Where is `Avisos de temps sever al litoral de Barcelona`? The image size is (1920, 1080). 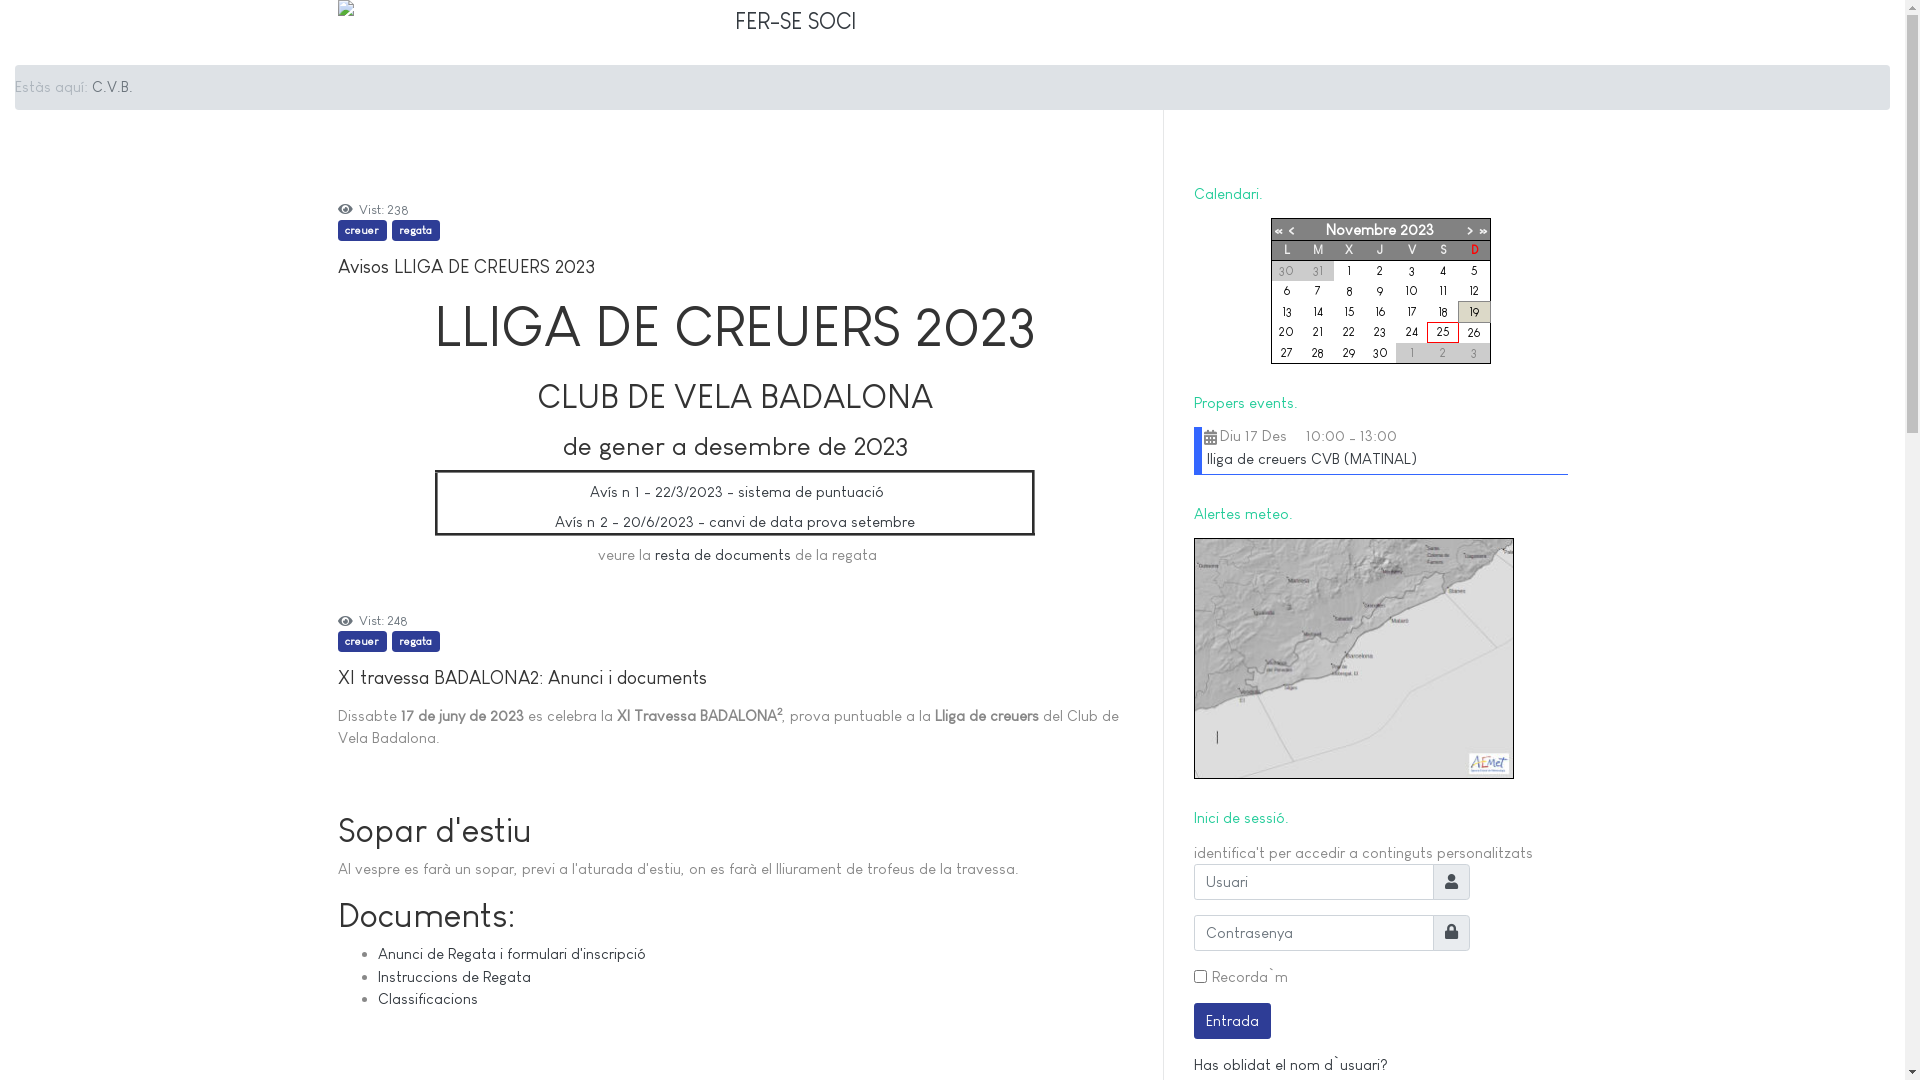
Avisos de temps sever al litoral de Barcelona is located at coordinates (1354, 658).